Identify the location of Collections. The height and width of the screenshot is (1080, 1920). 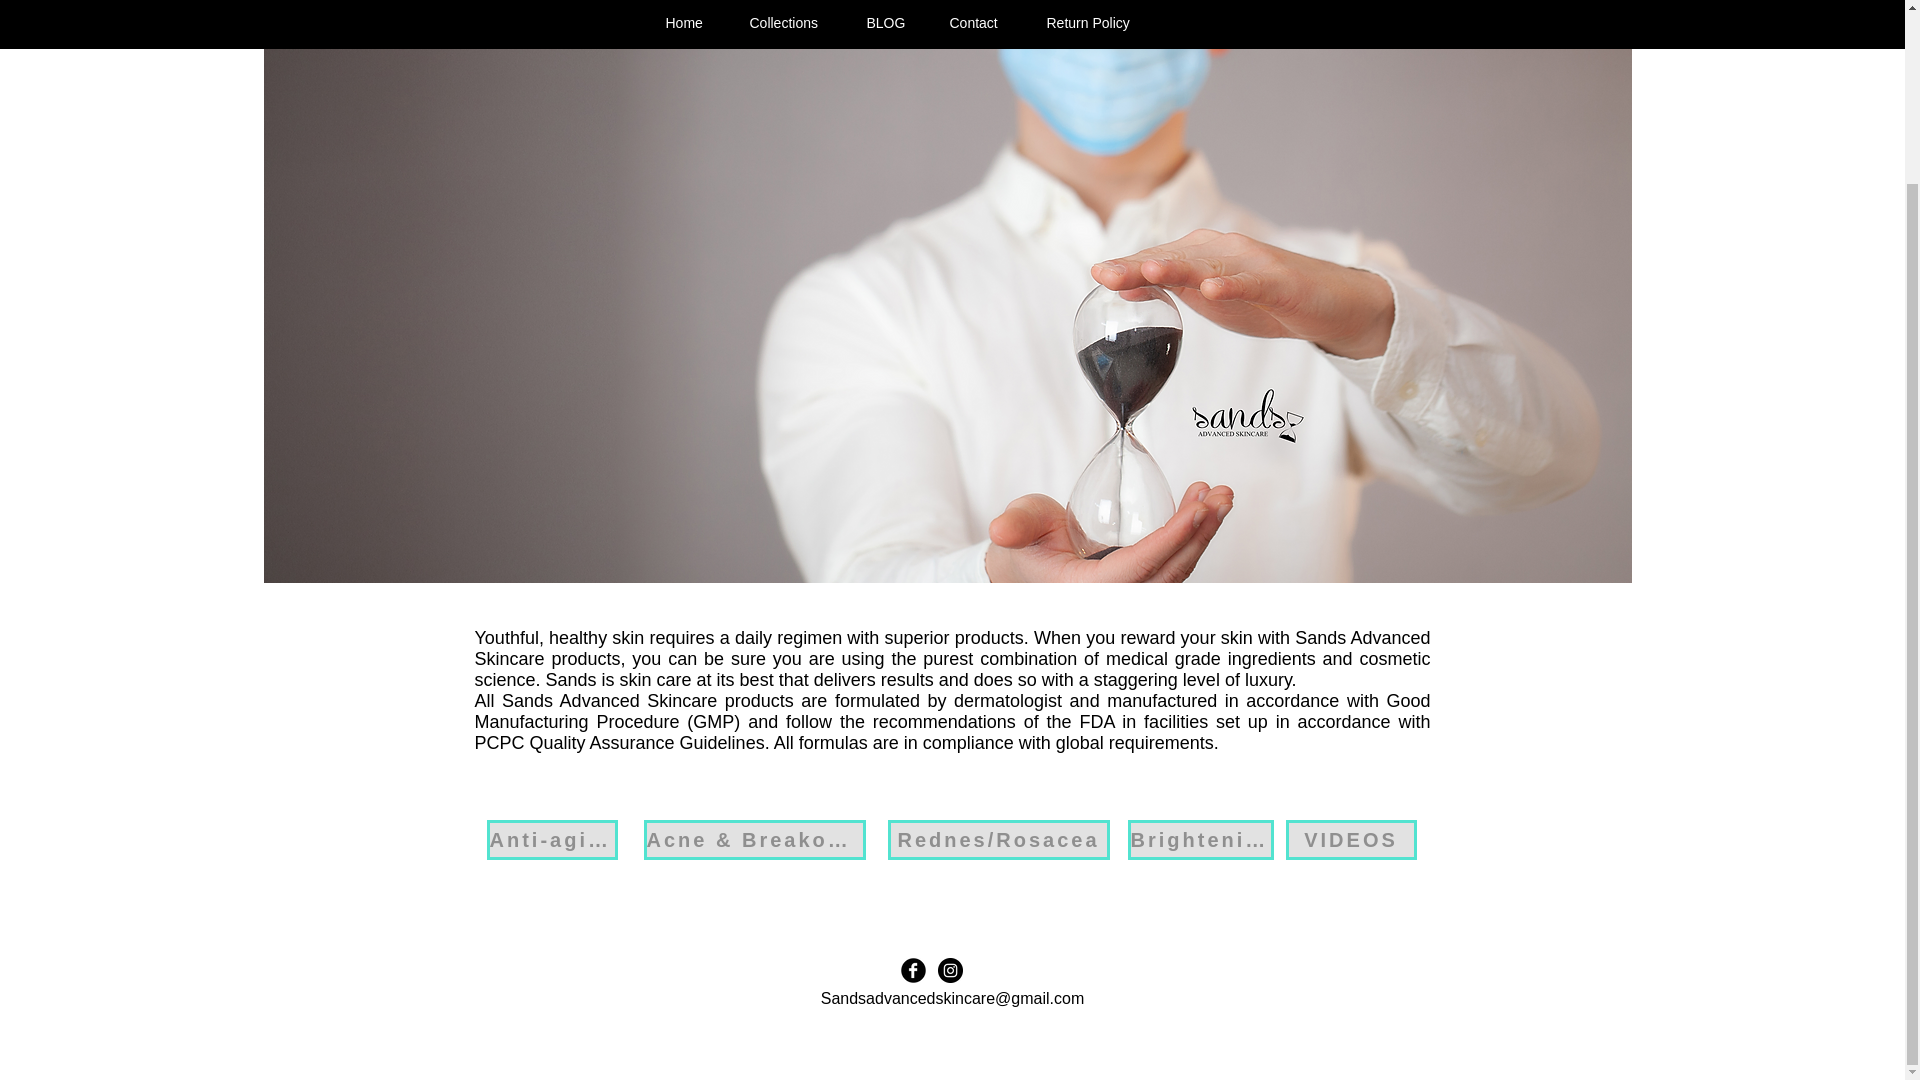
(782, 22).